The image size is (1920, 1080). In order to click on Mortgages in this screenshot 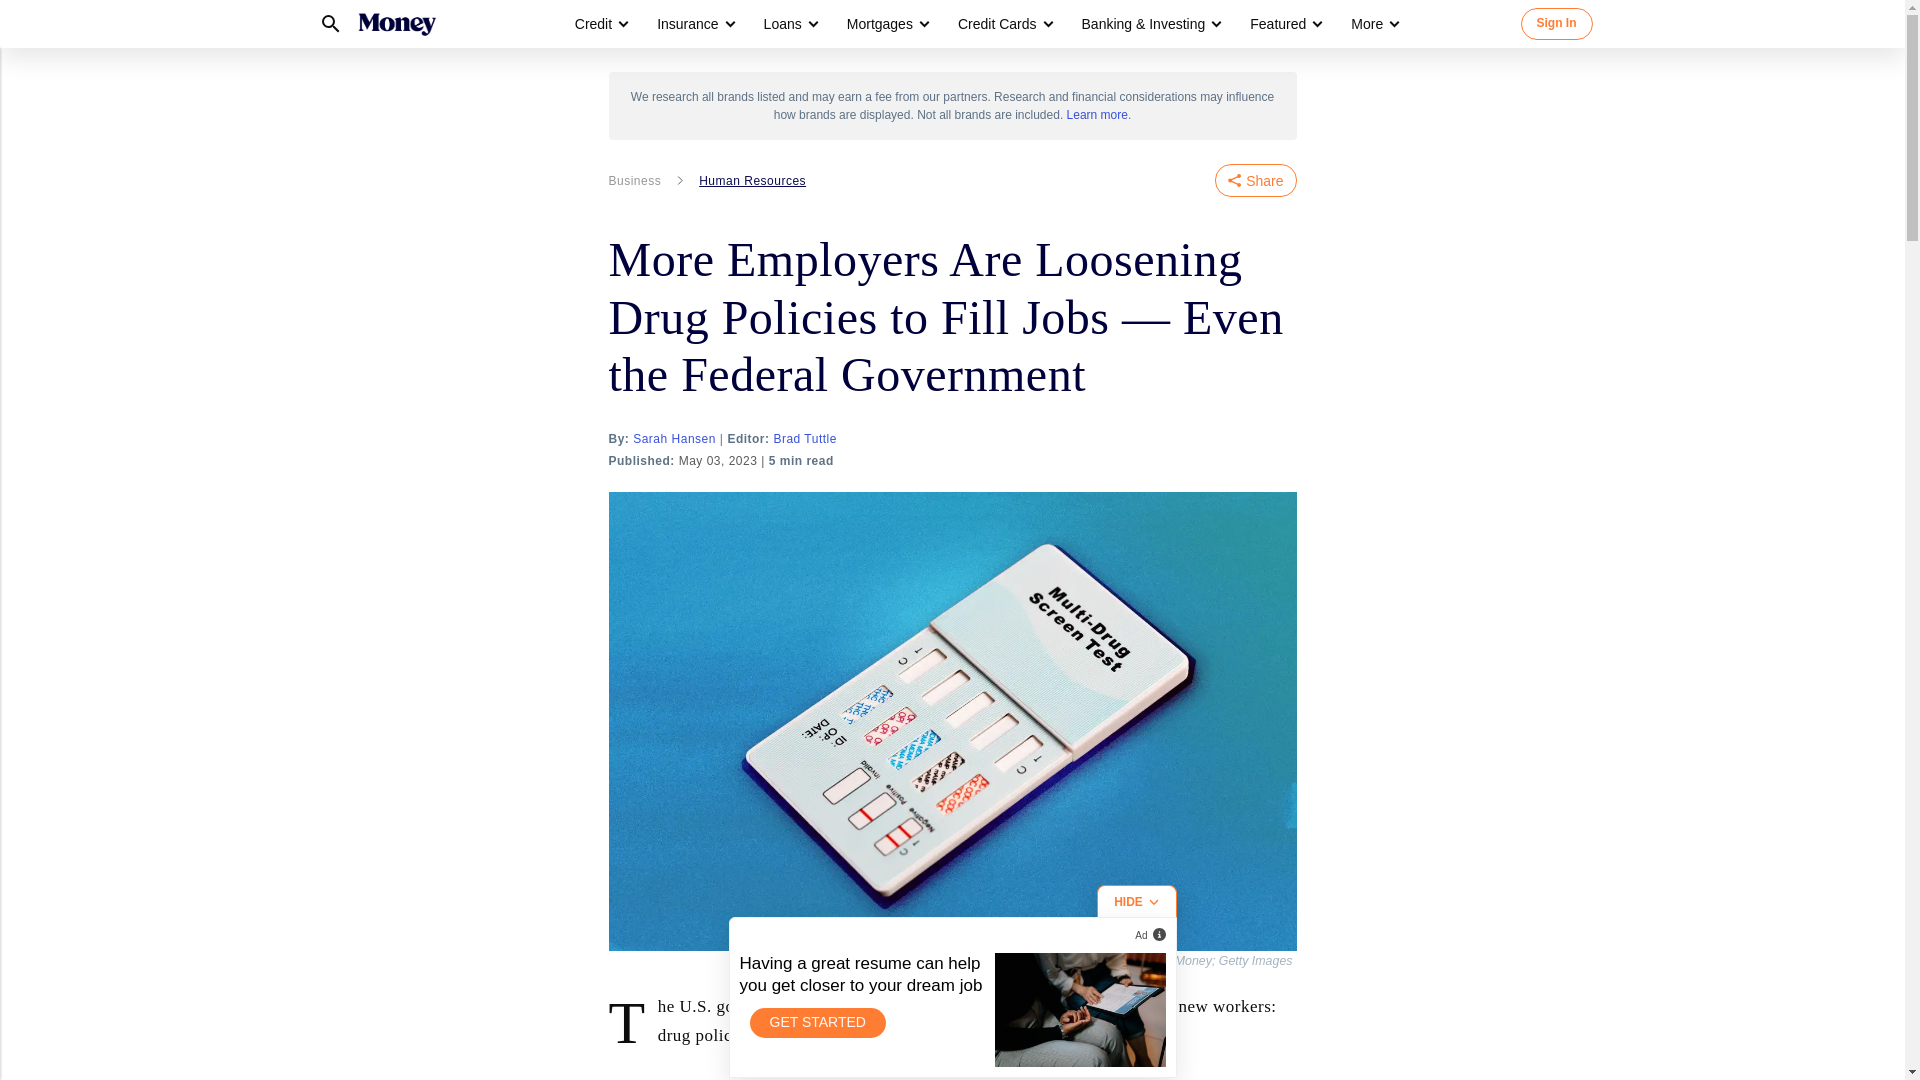, I will do `click(880, 24)`.